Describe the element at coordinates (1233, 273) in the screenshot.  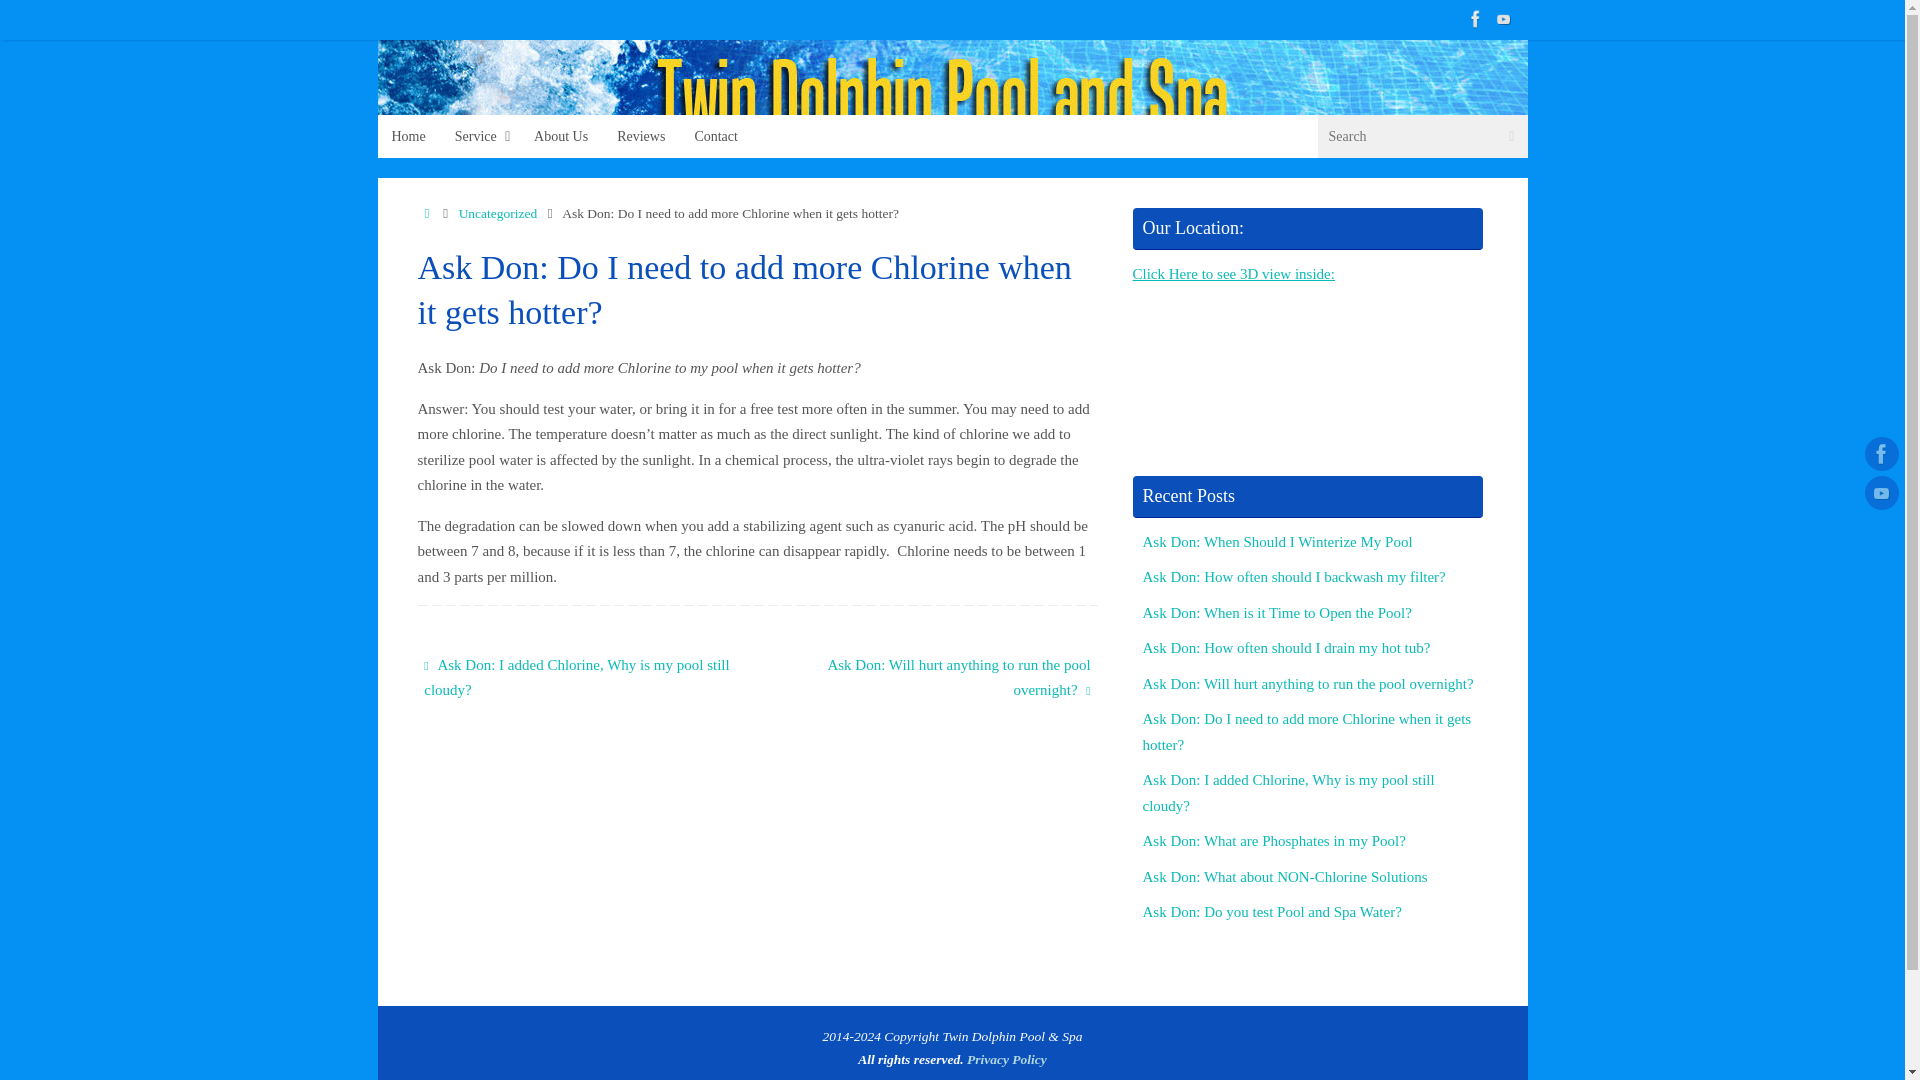
I see `Click Here to see 3D view inside:` at that location.